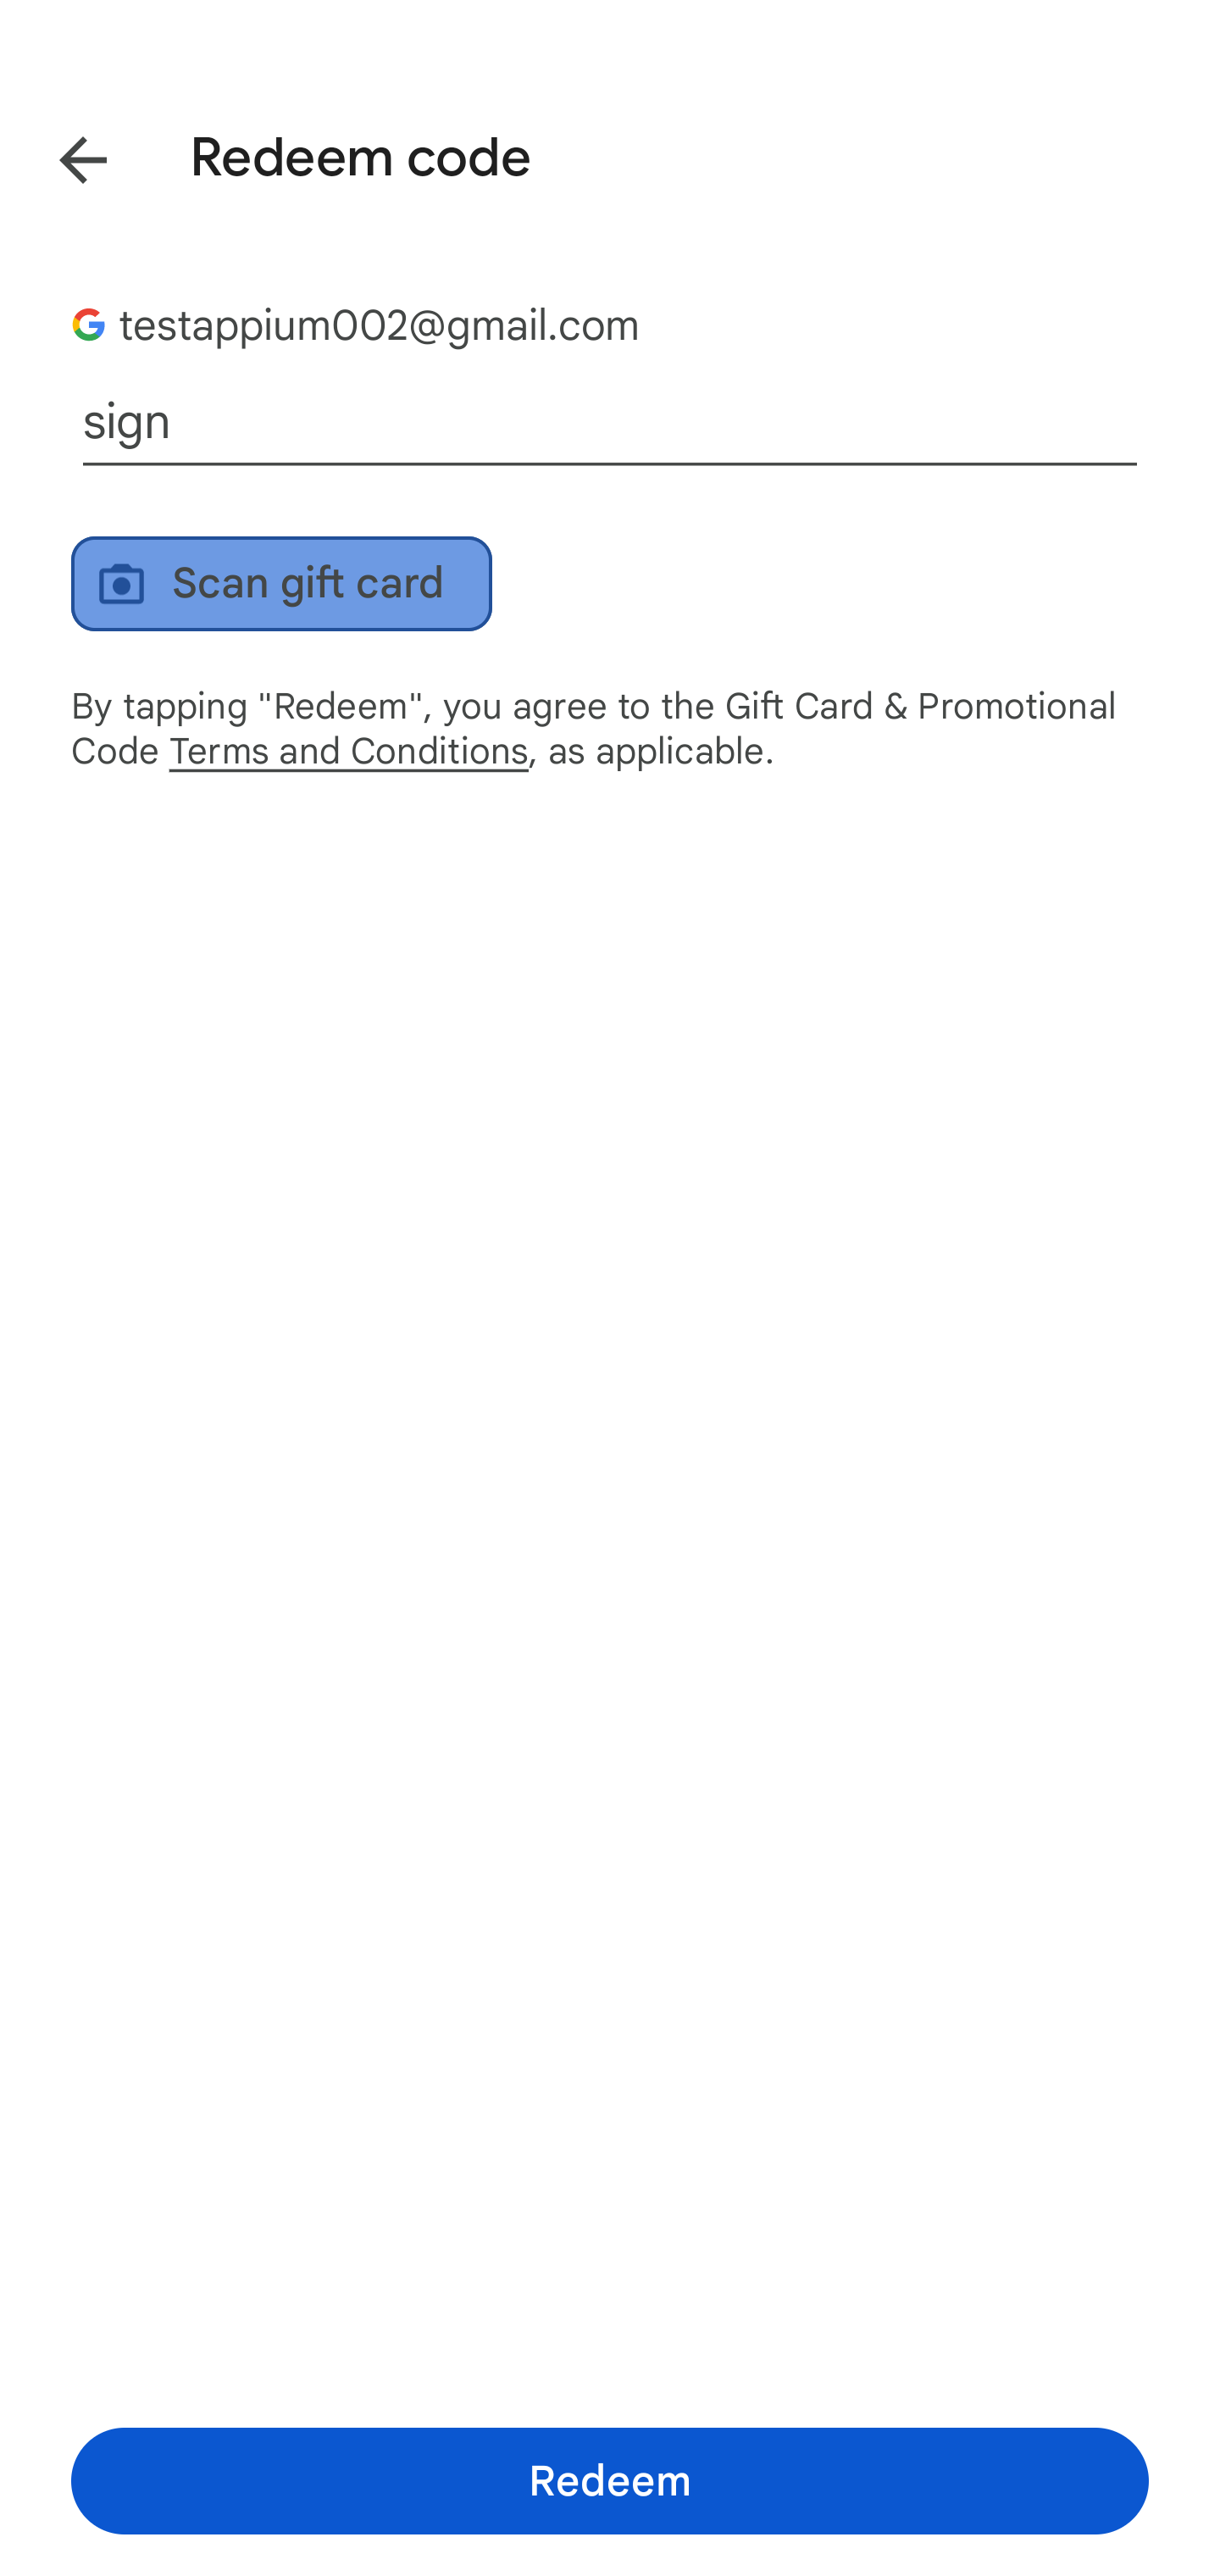 This screenshot has height=2576, width=1220. I want to click on Back, so click(59, 154).